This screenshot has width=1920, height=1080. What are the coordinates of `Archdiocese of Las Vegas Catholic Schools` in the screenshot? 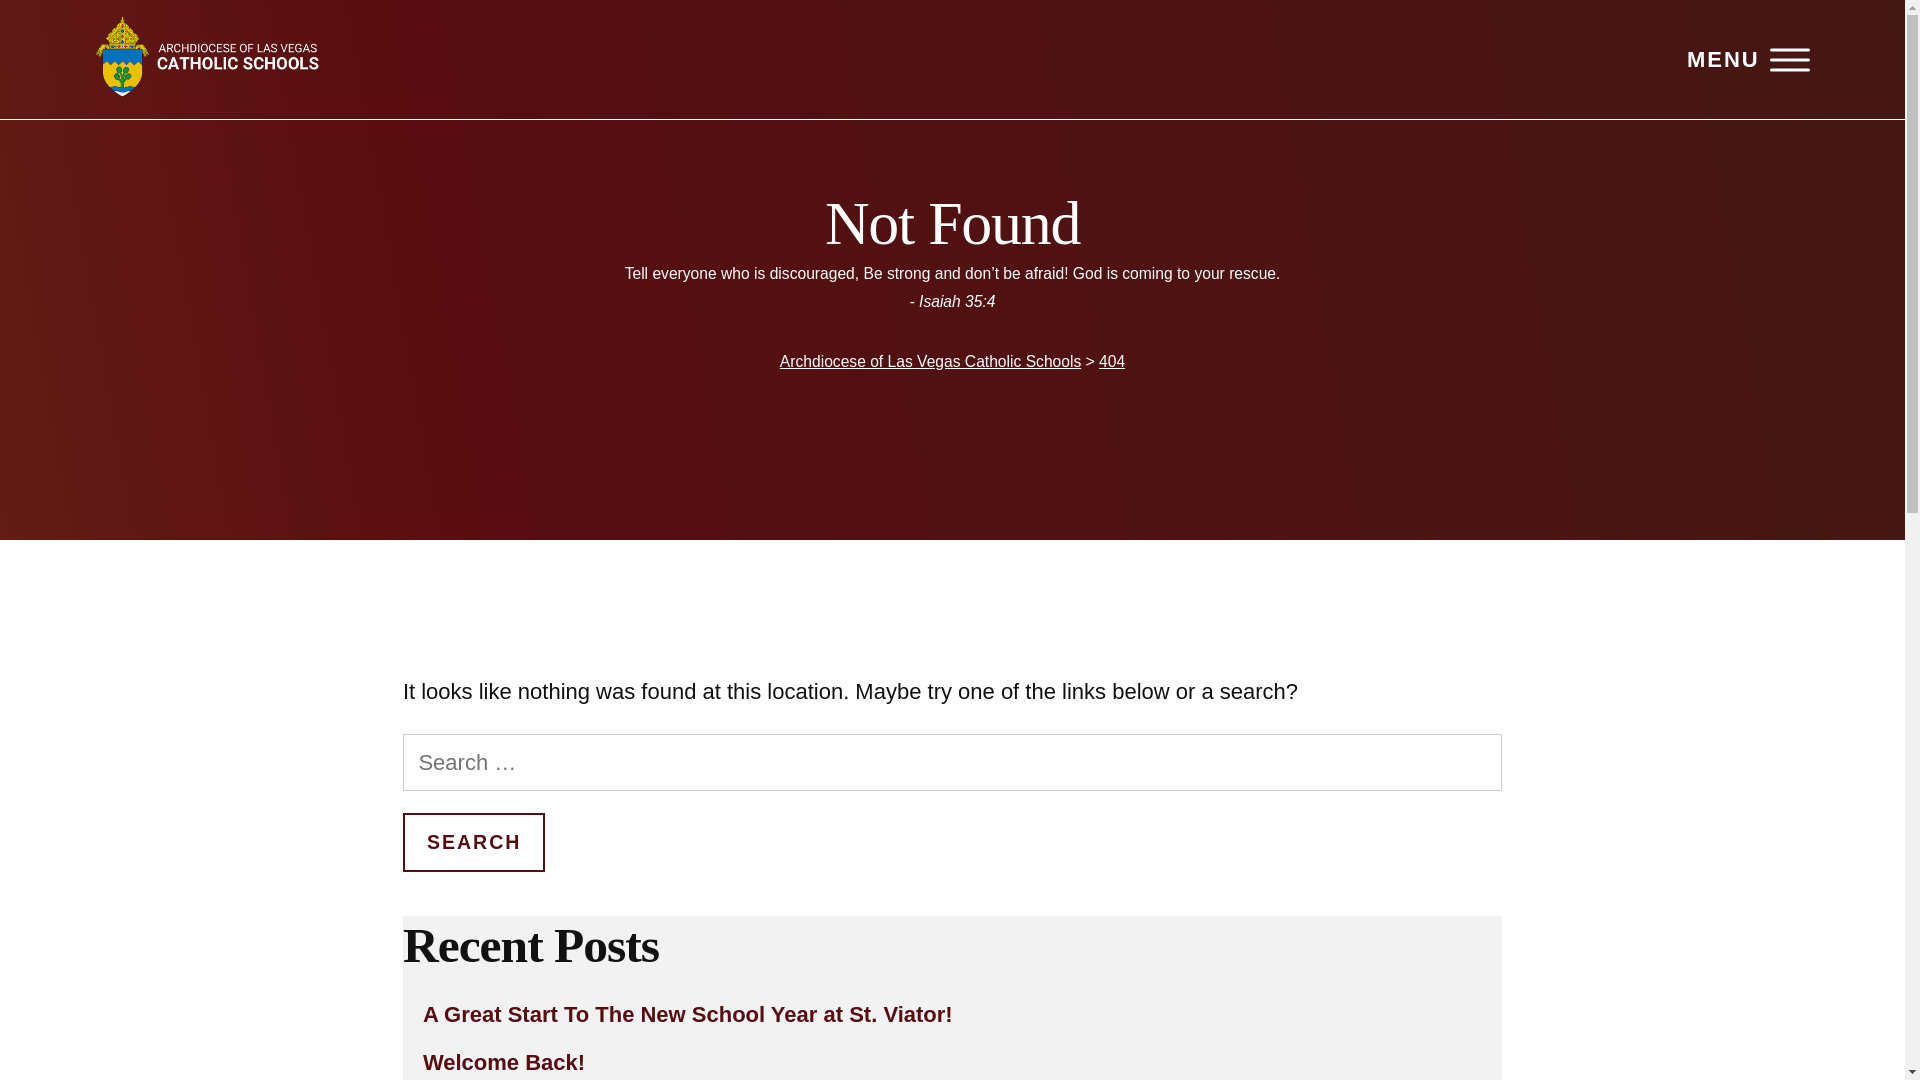 It's located at (930, 362).